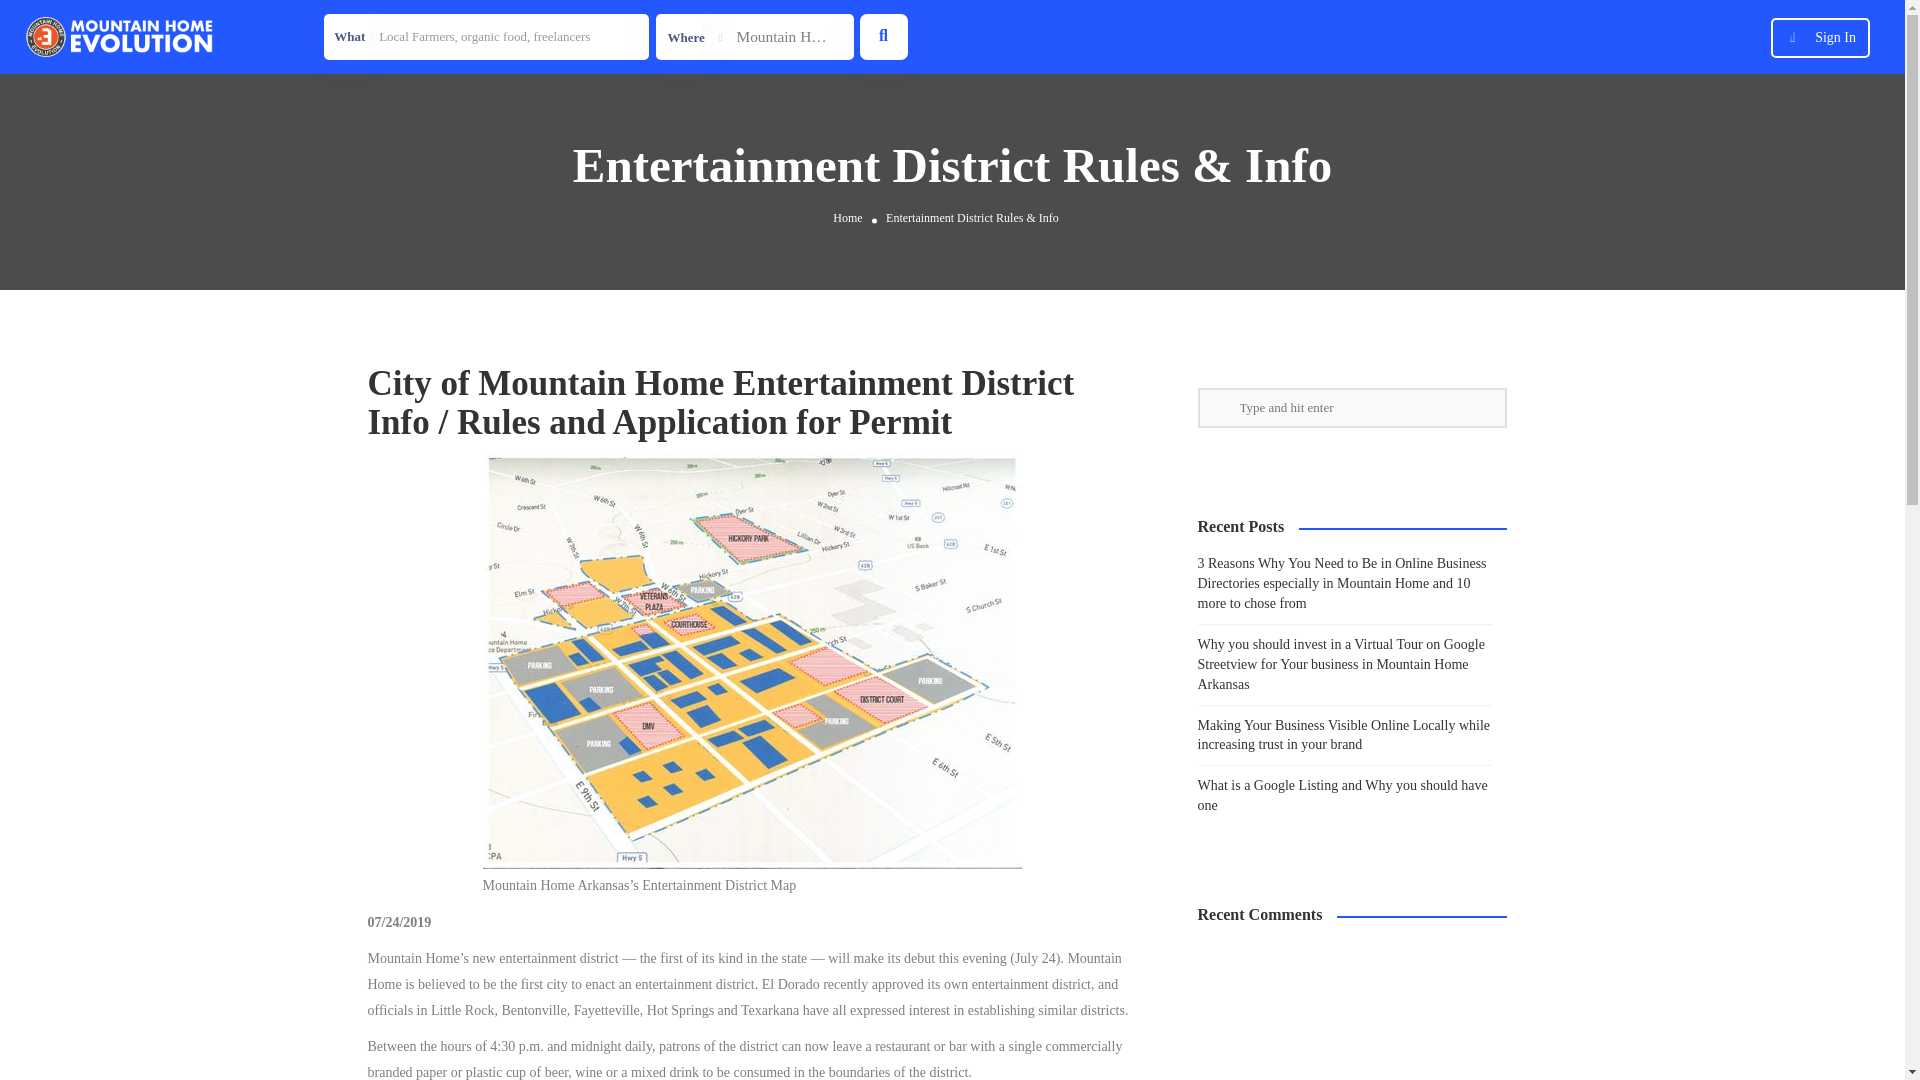 This screenshot has height=1080, width=1920. Describe the element at coordinates (754, 37) in the screenshot. I see `Mountain Home` at that location.